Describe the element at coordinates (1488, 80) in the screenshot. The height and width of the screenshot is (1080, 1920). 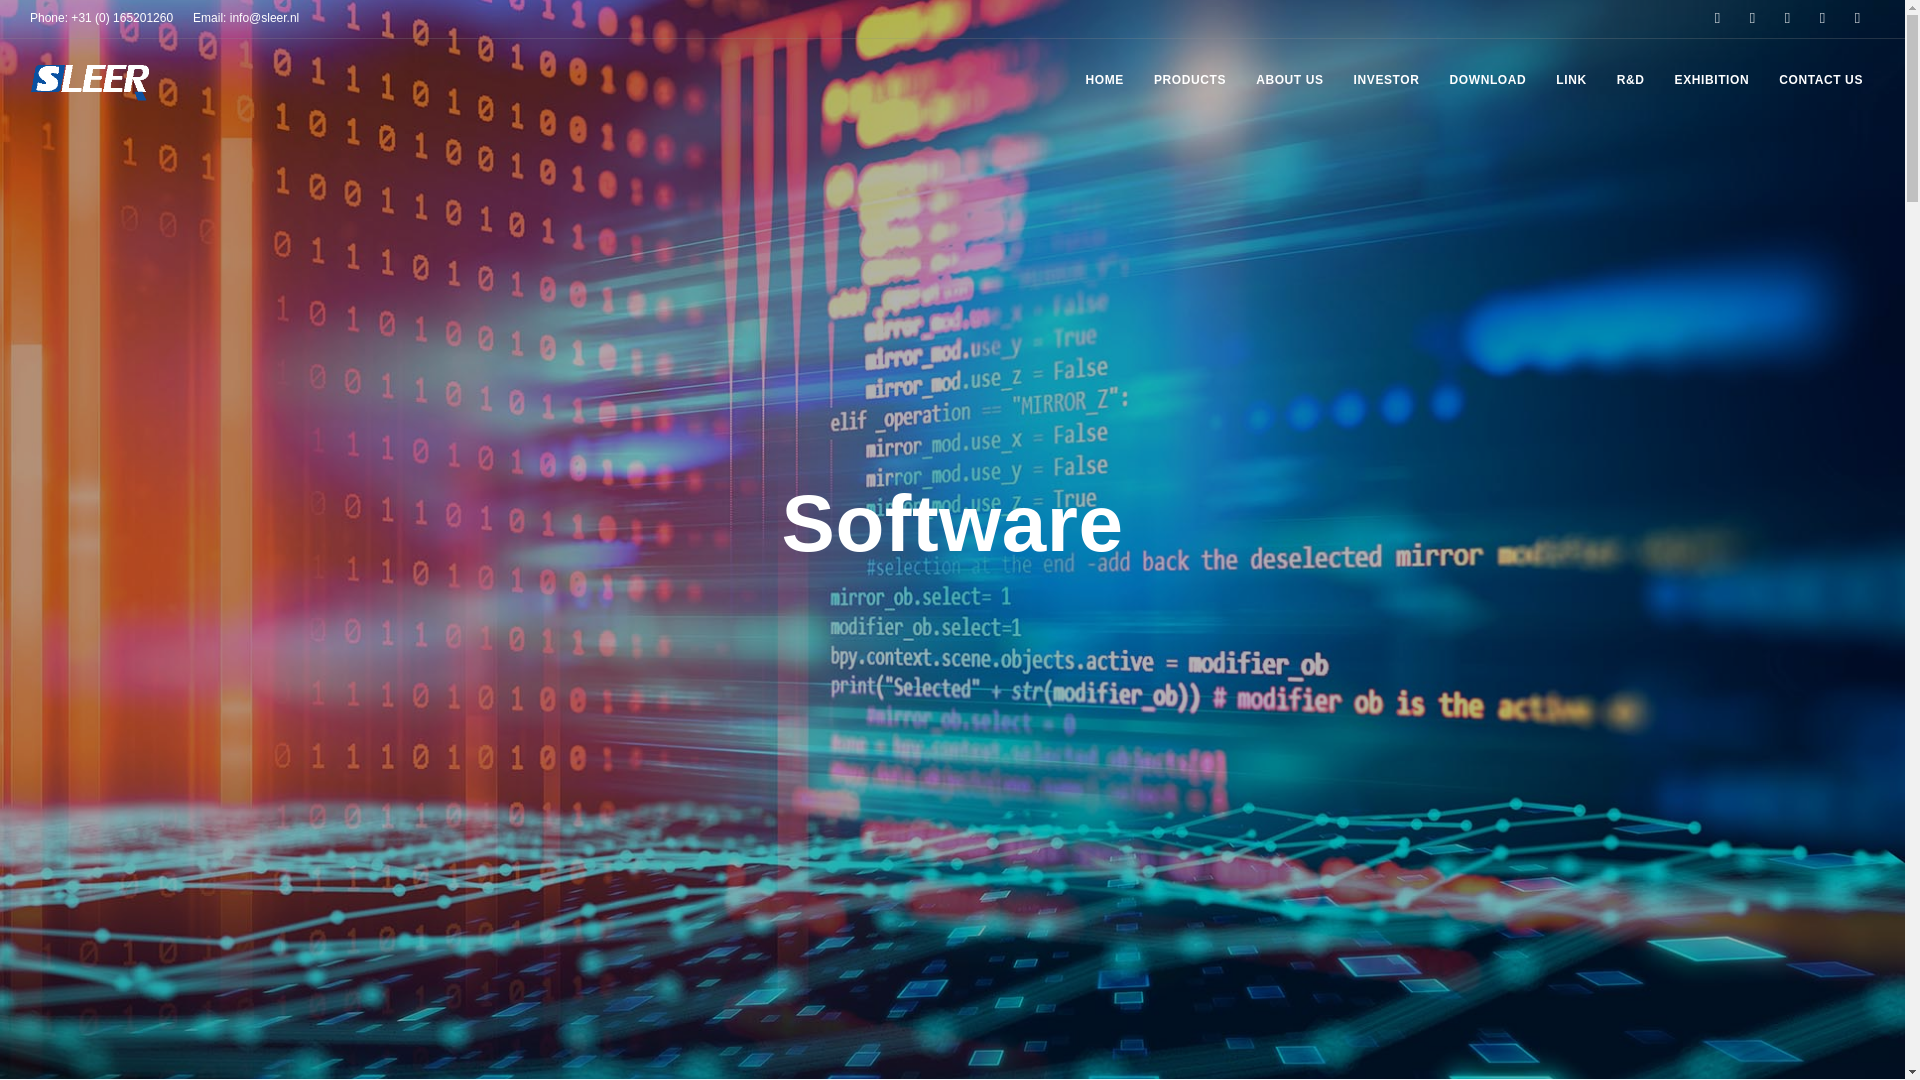
I see `DOWNLOAD` at that location.